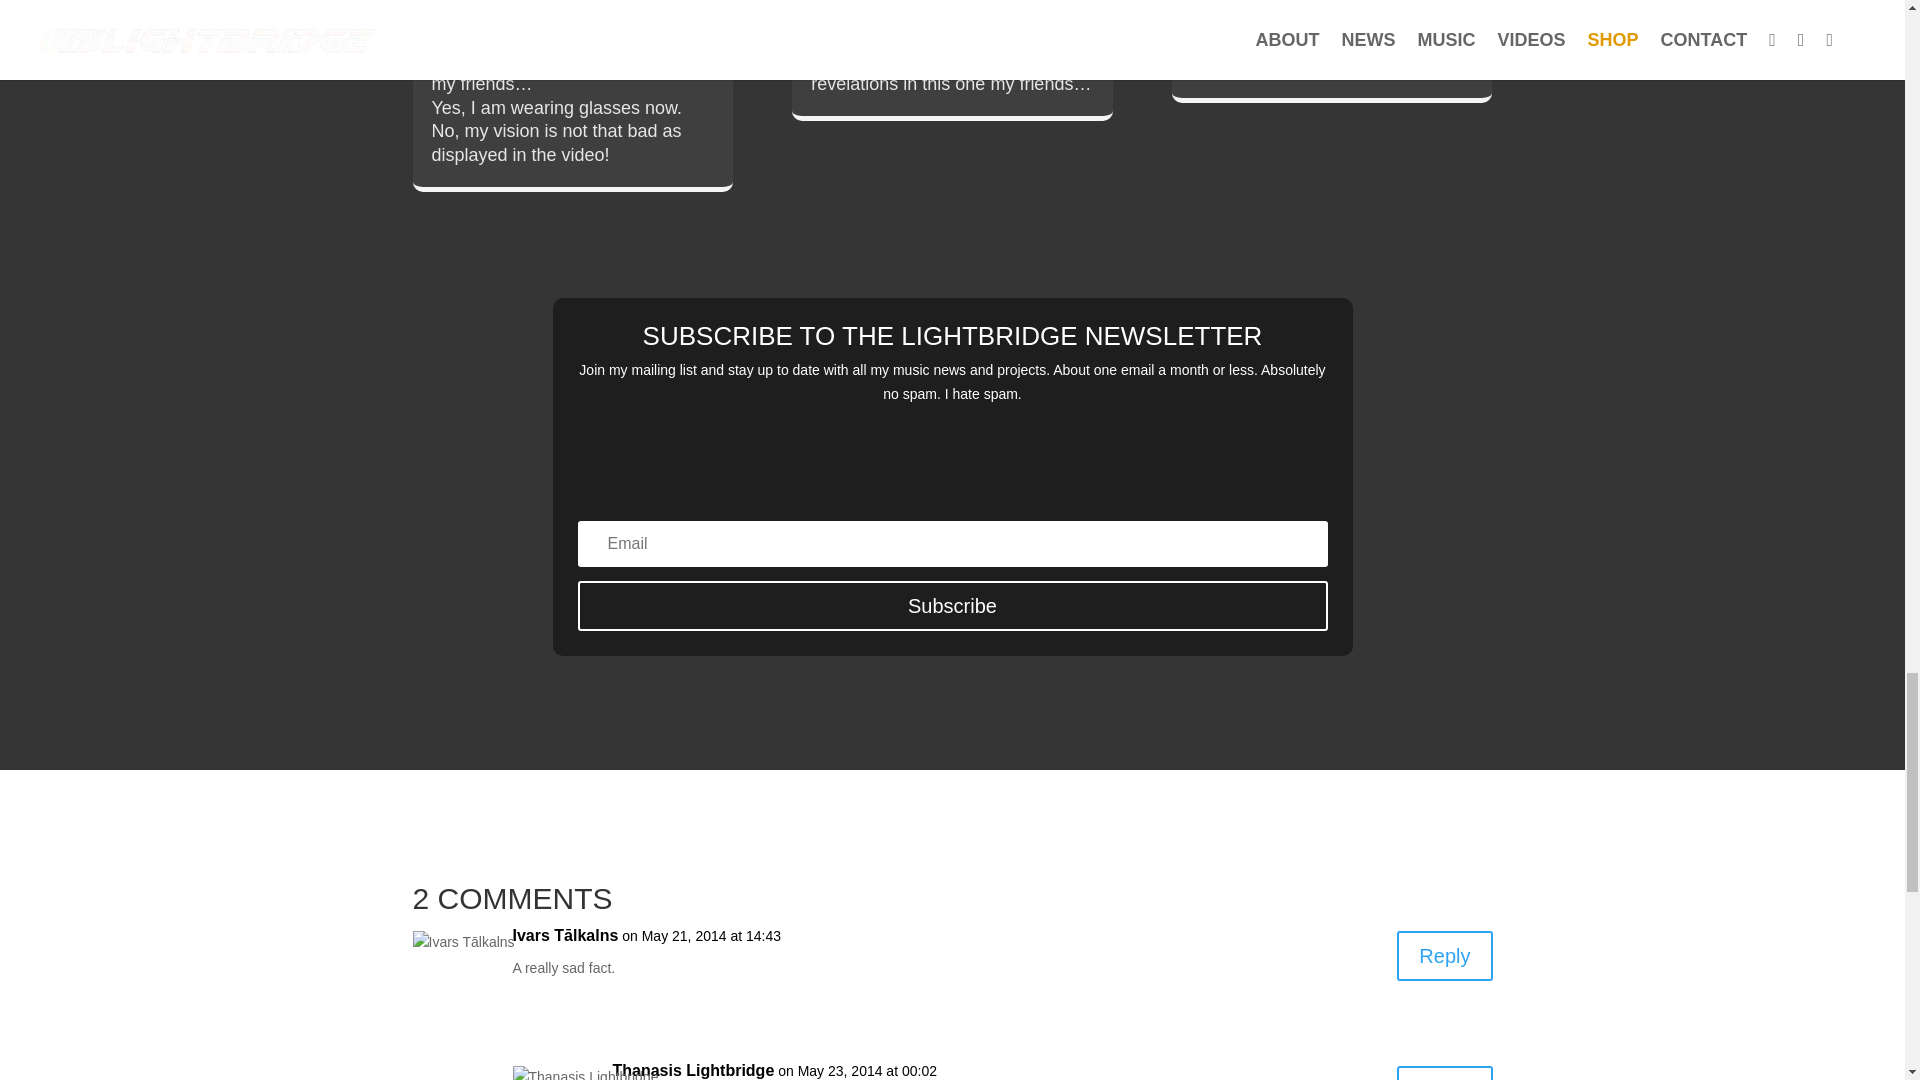  Describe the element at coordinates (960, 30) in the screenshot. I see `THANASIS` at that location.